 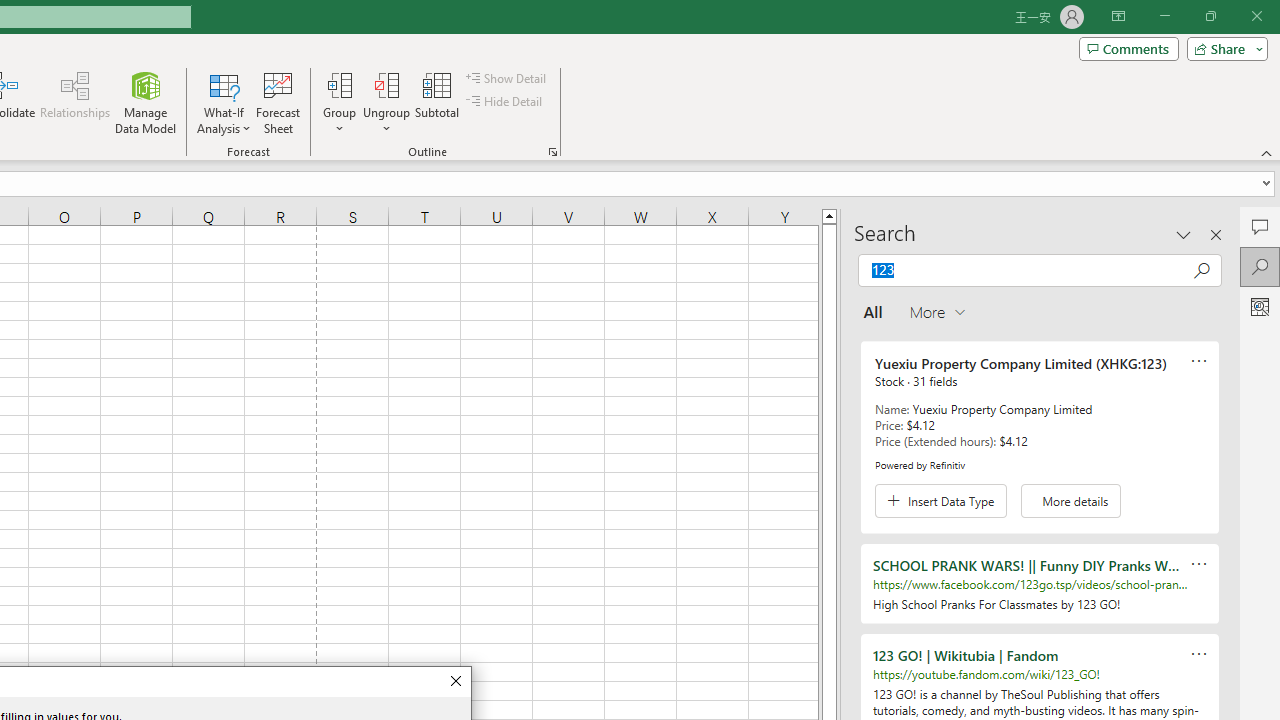 I want to click on Subtotal, so click(x=438, y=102).